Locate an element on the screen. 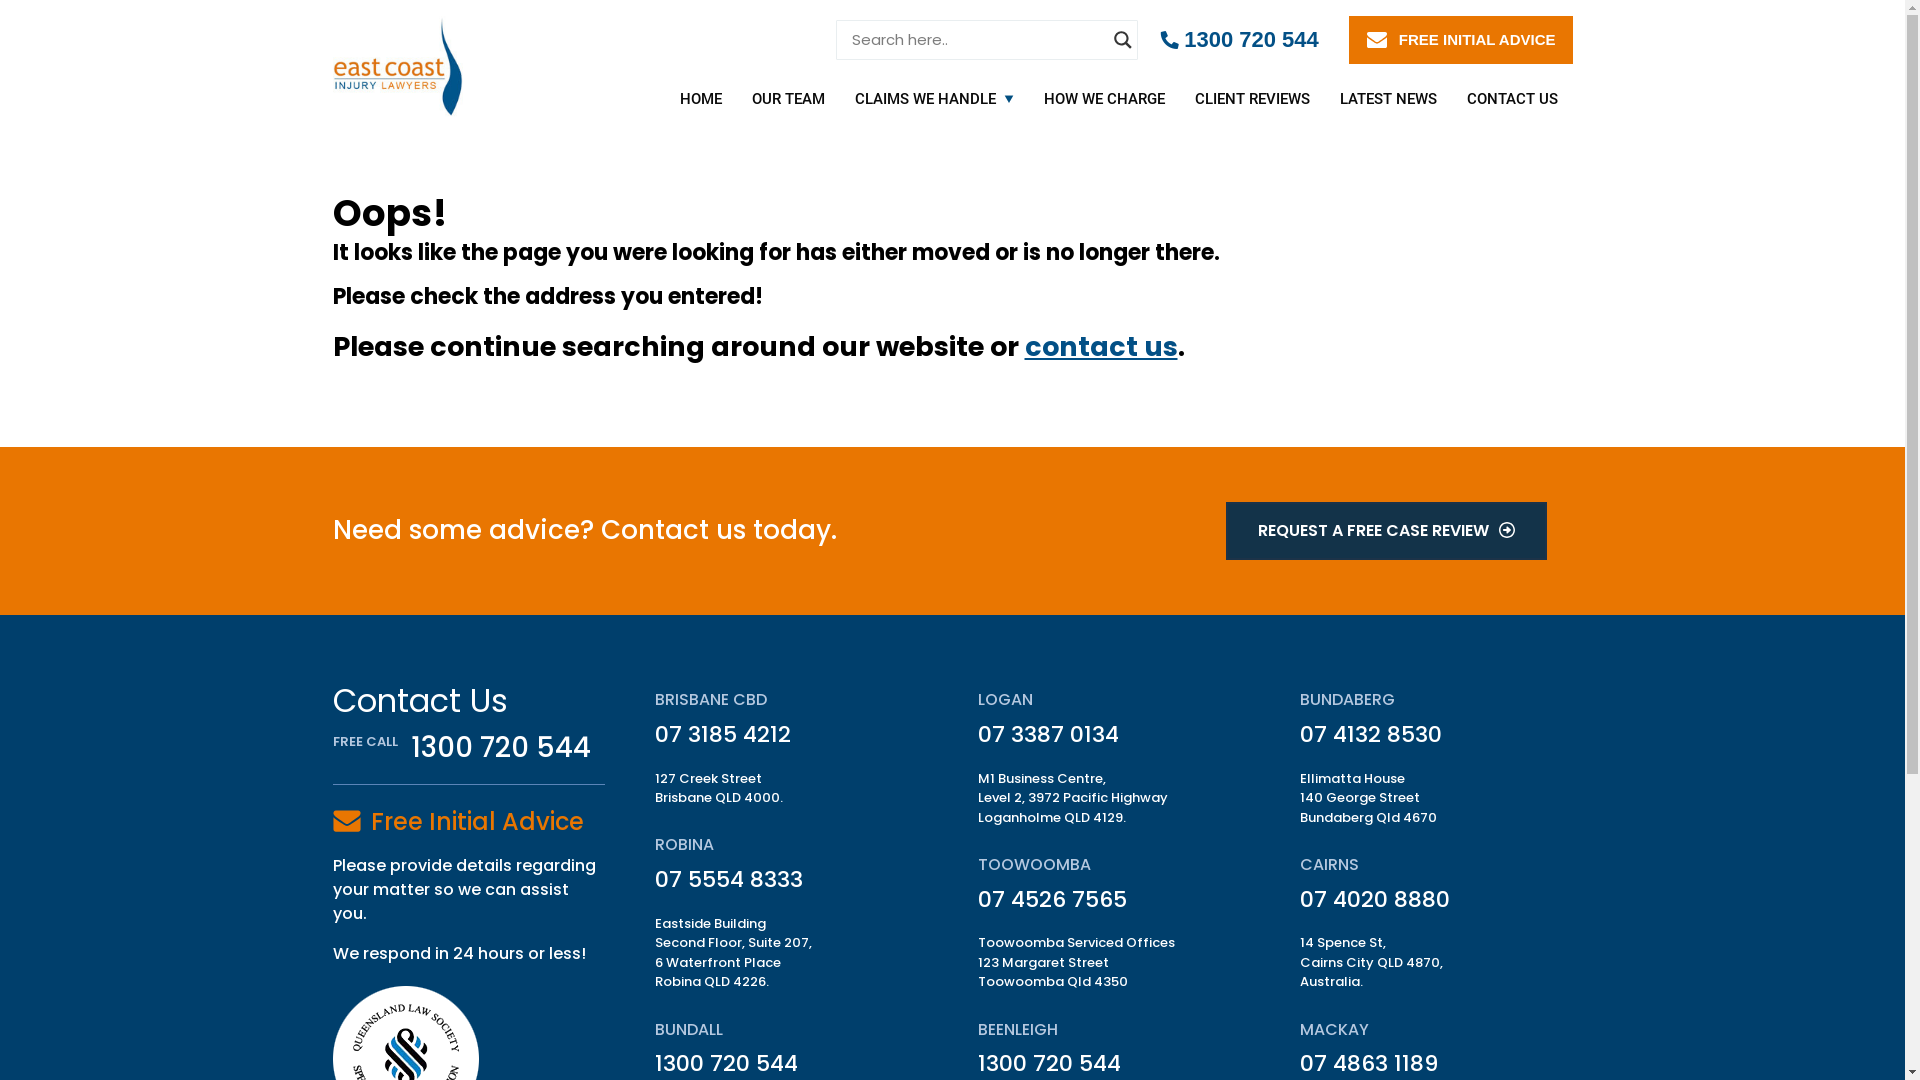 The image size is (1920, 1080). REQUEST A FREE CASE REVIEW is located at coordinates (1386, 531).